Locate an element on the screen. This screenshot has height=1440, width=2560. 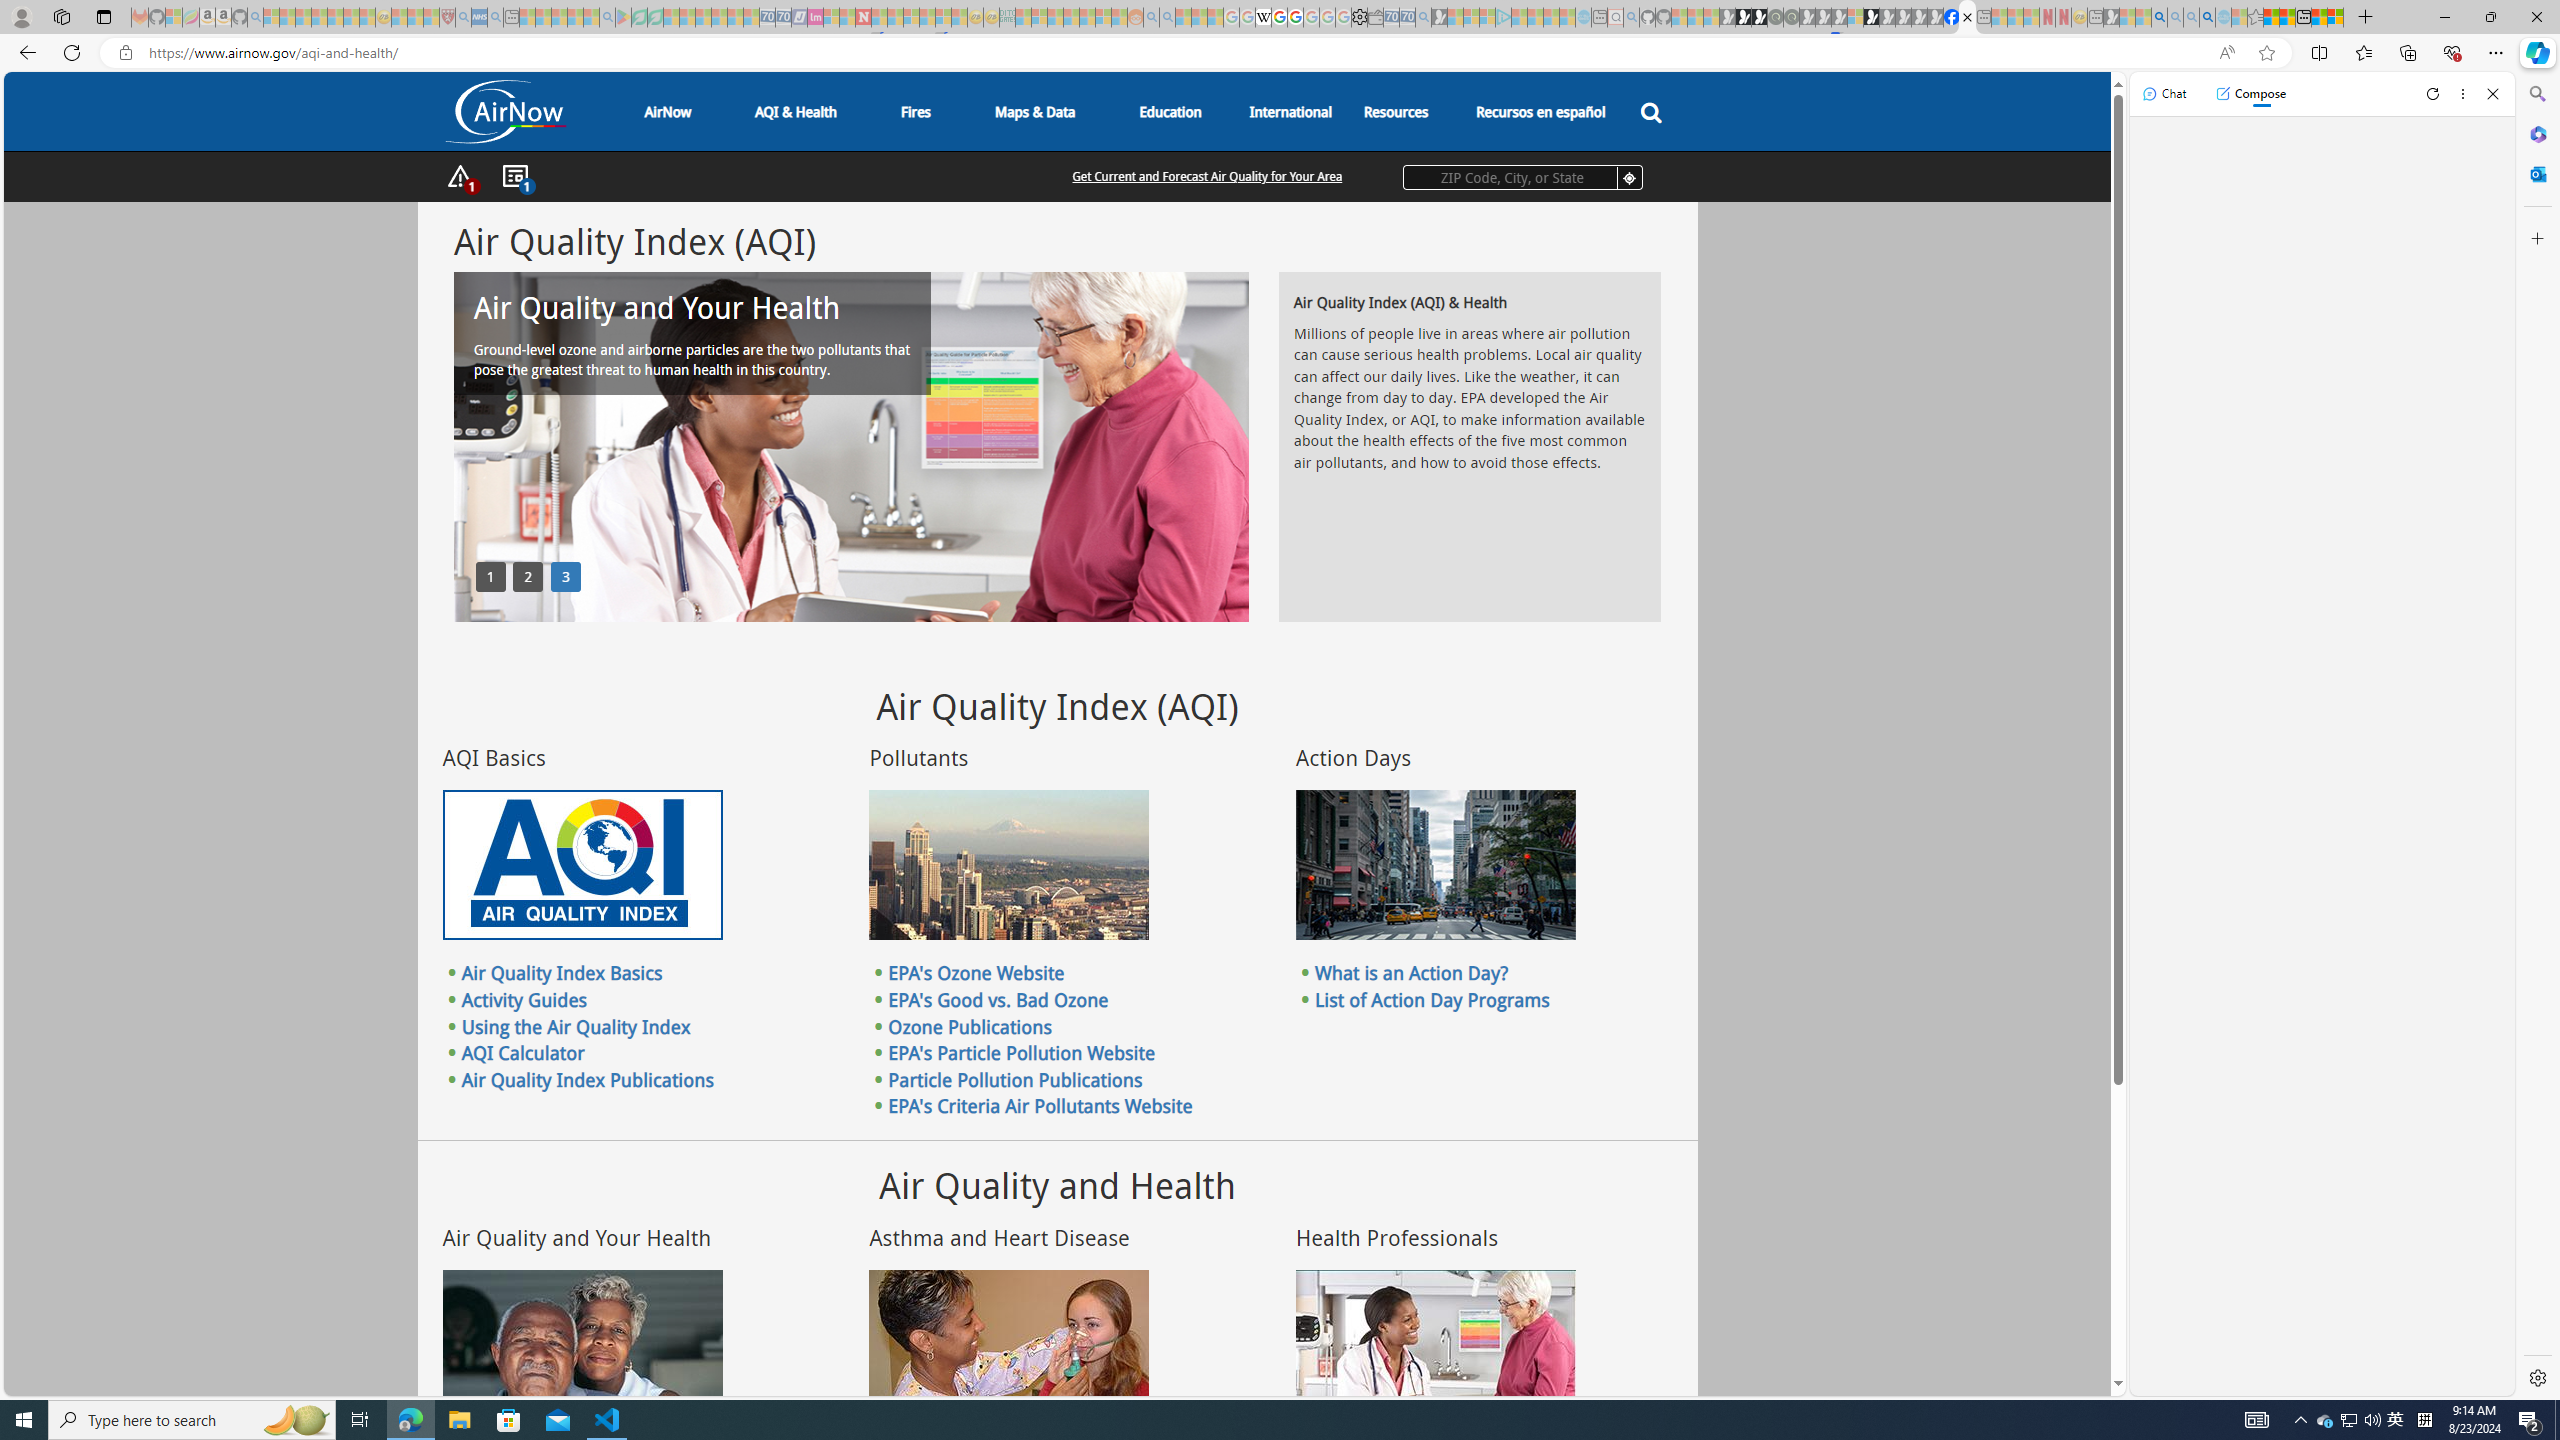
Pollutants is located at coordinates (1008, 865).